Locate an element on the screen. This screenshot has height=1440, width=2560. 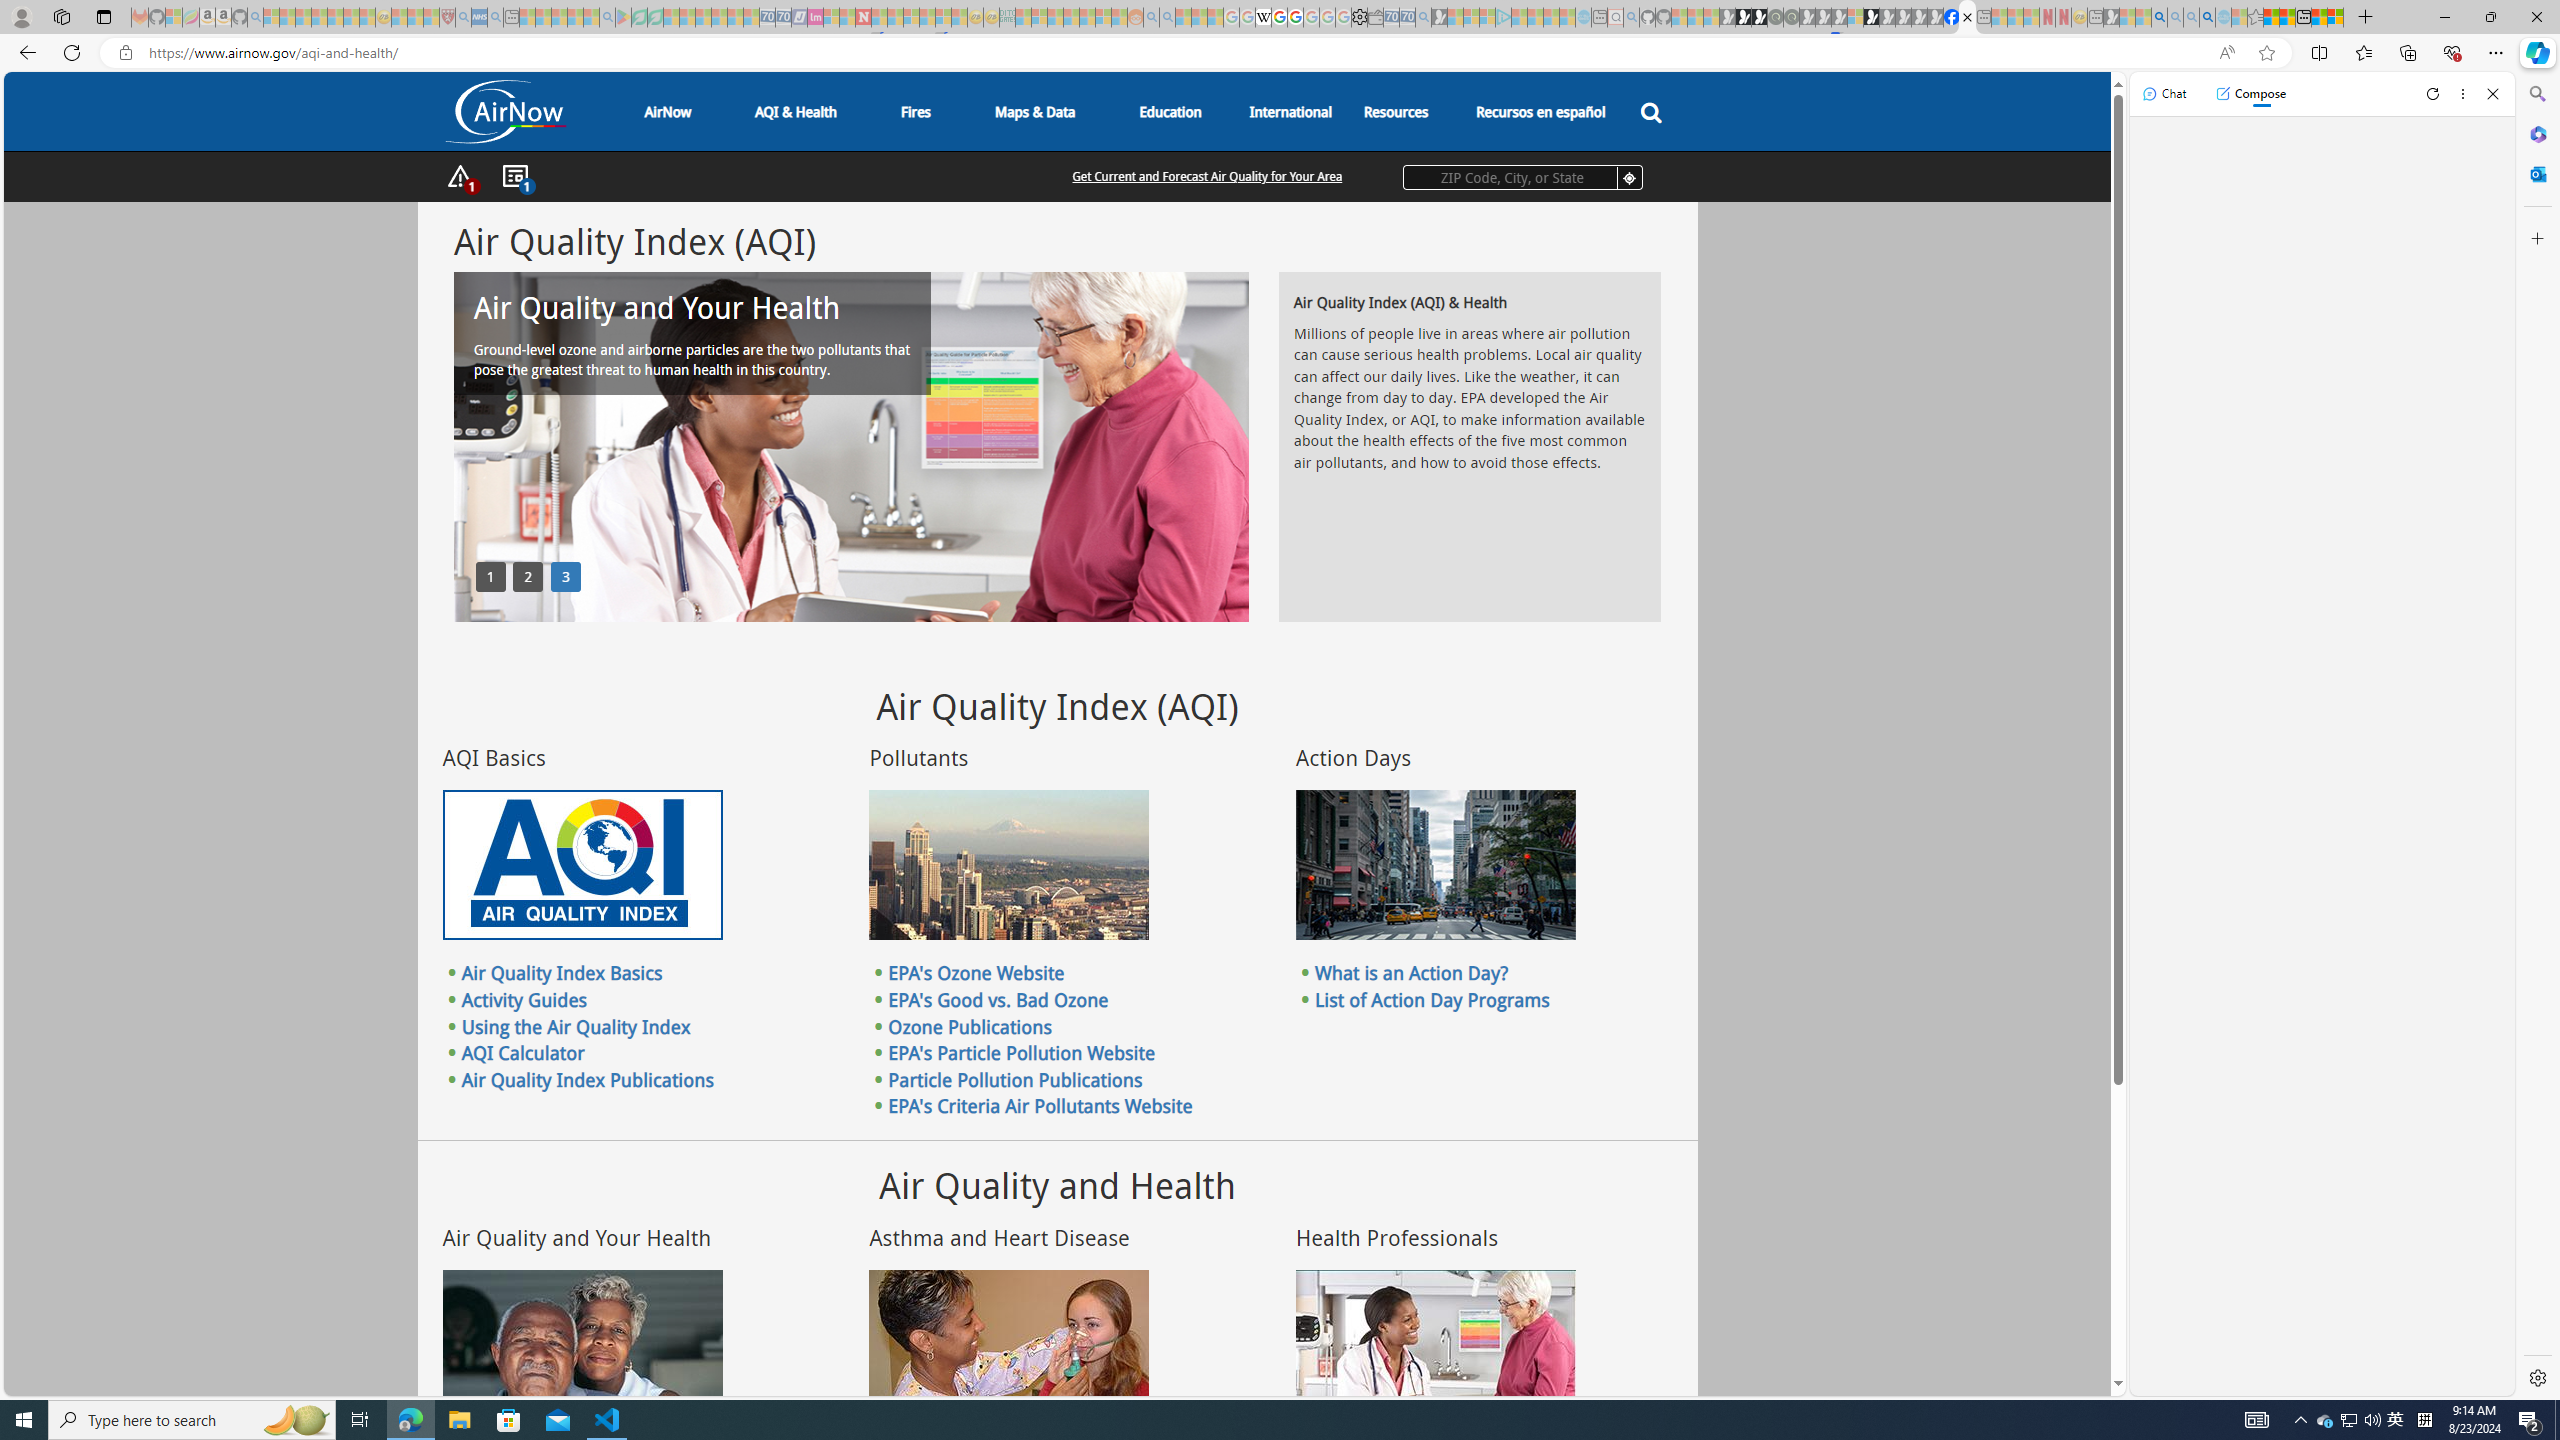
Pollutants is located at coordinates (1008, 865).